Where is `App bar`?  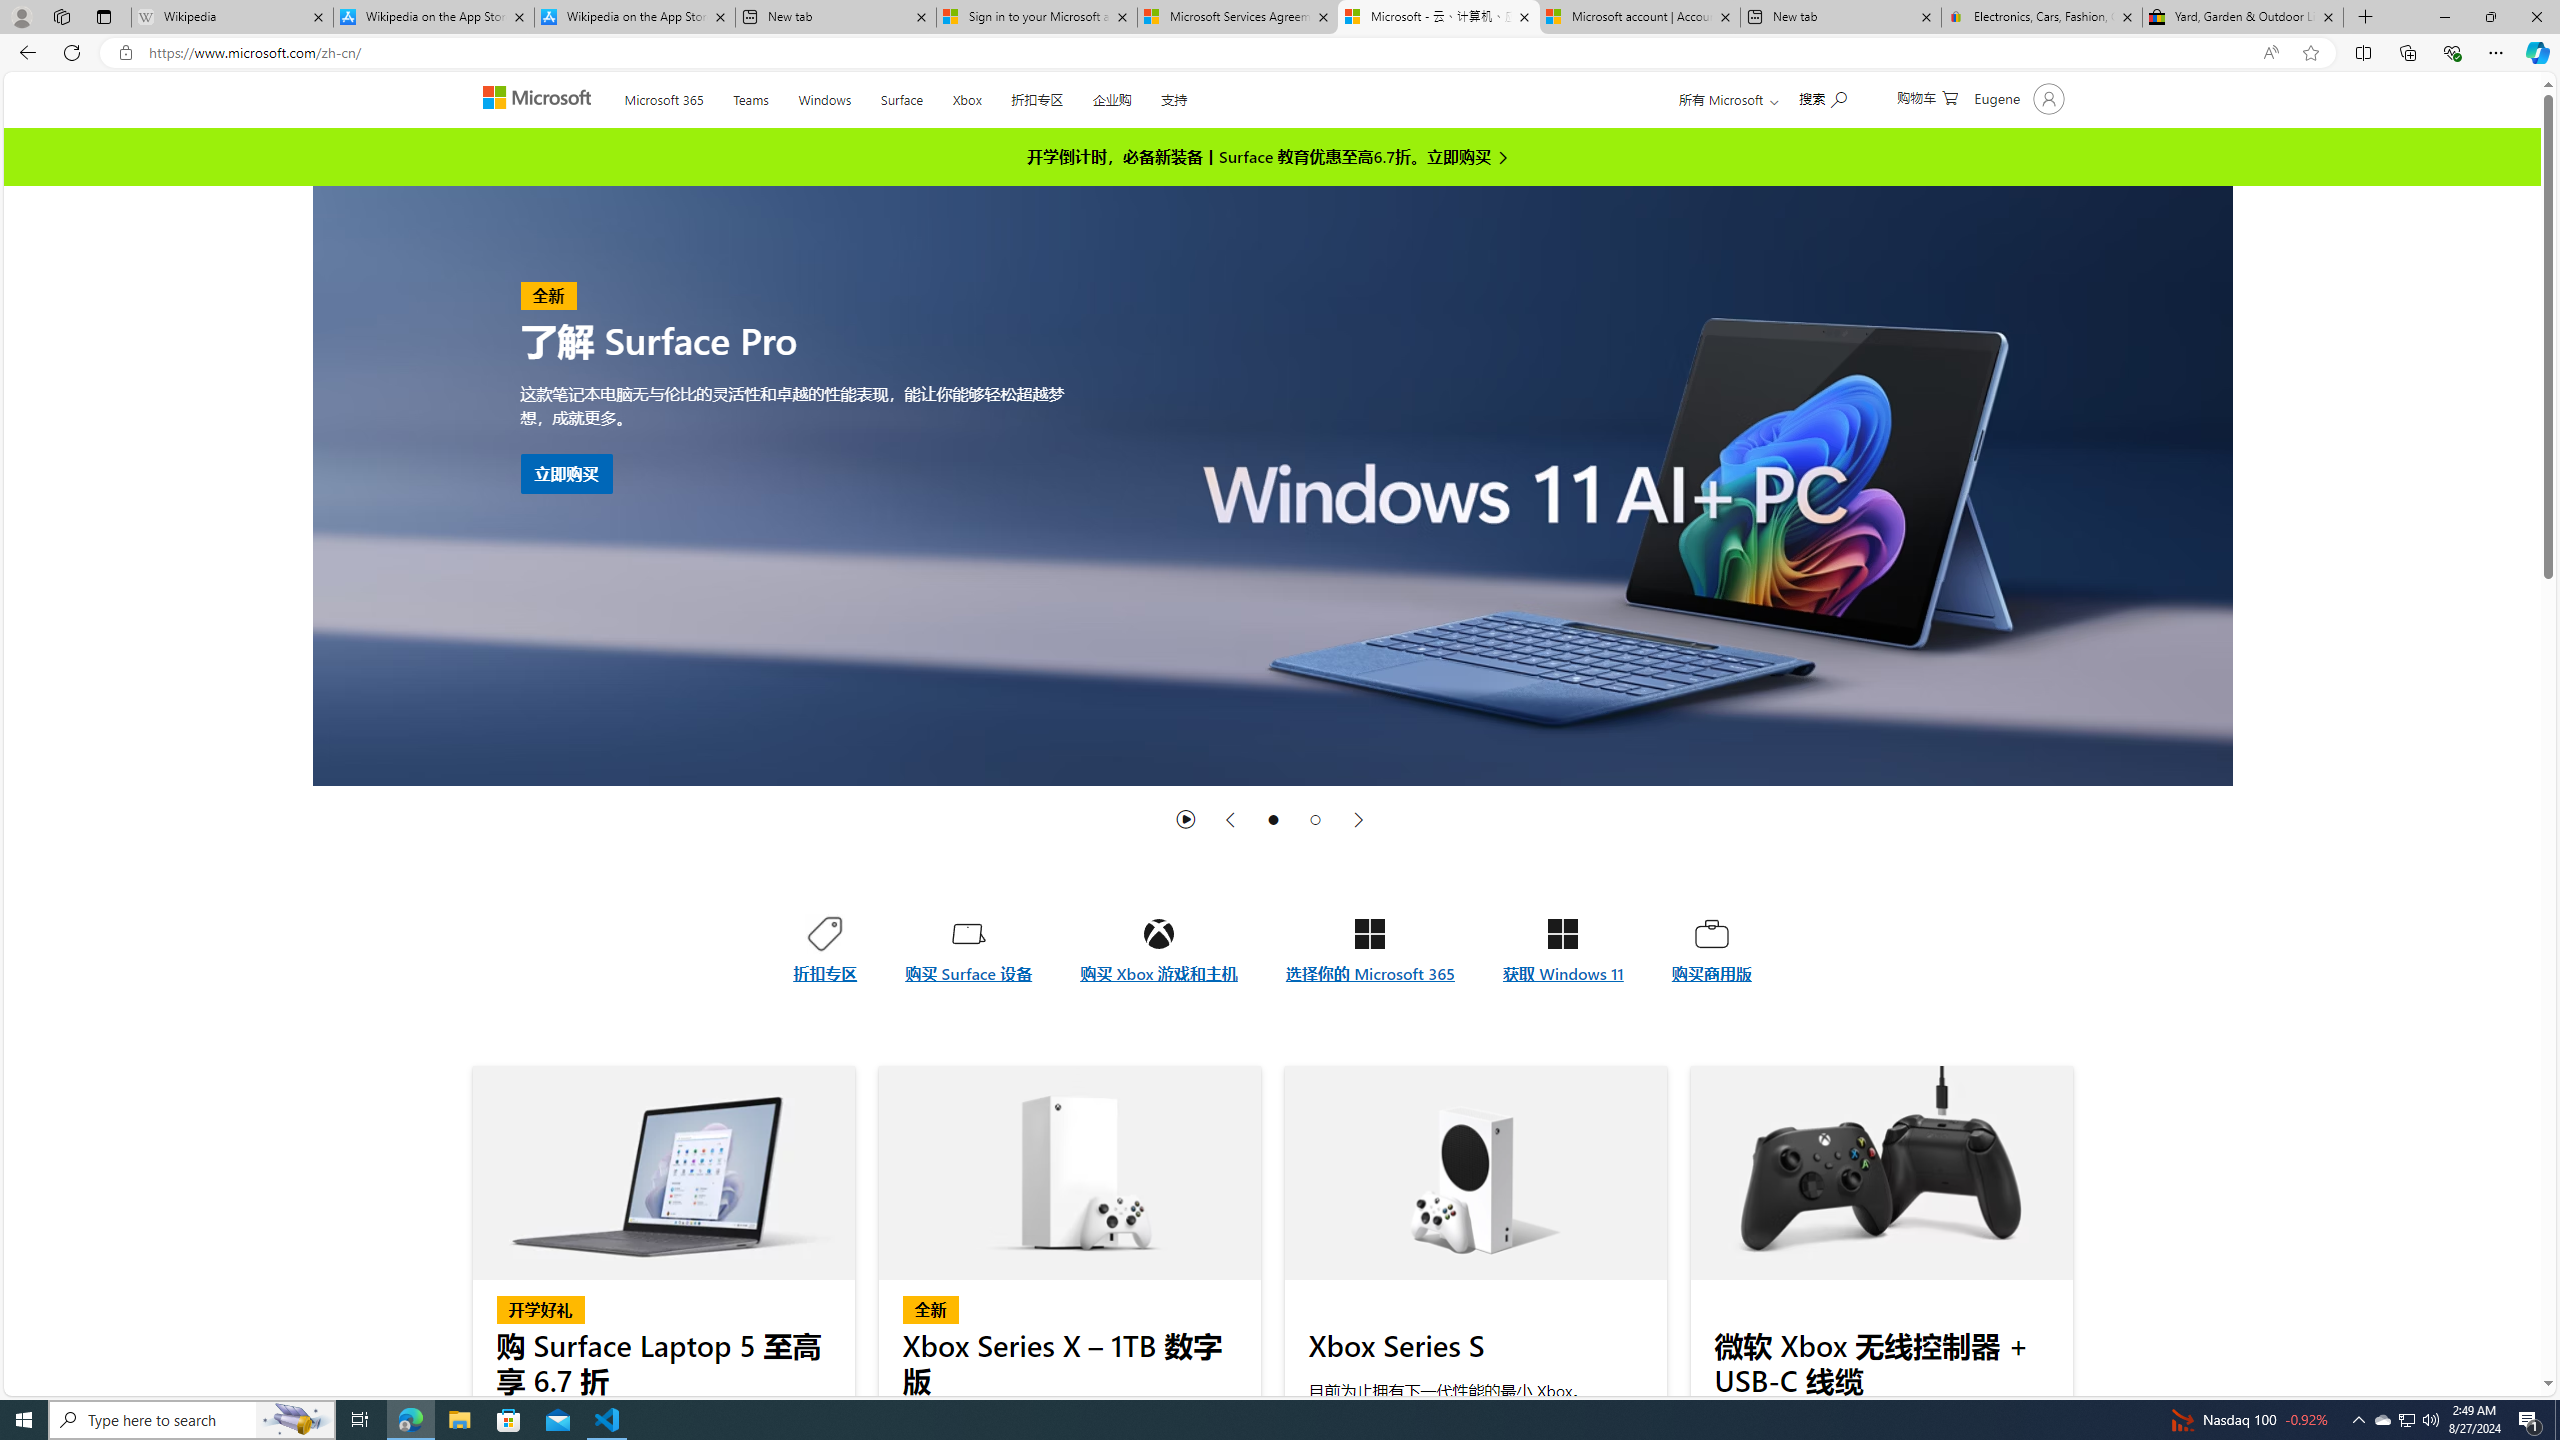 App bar is located at coordinates (1280, 53).